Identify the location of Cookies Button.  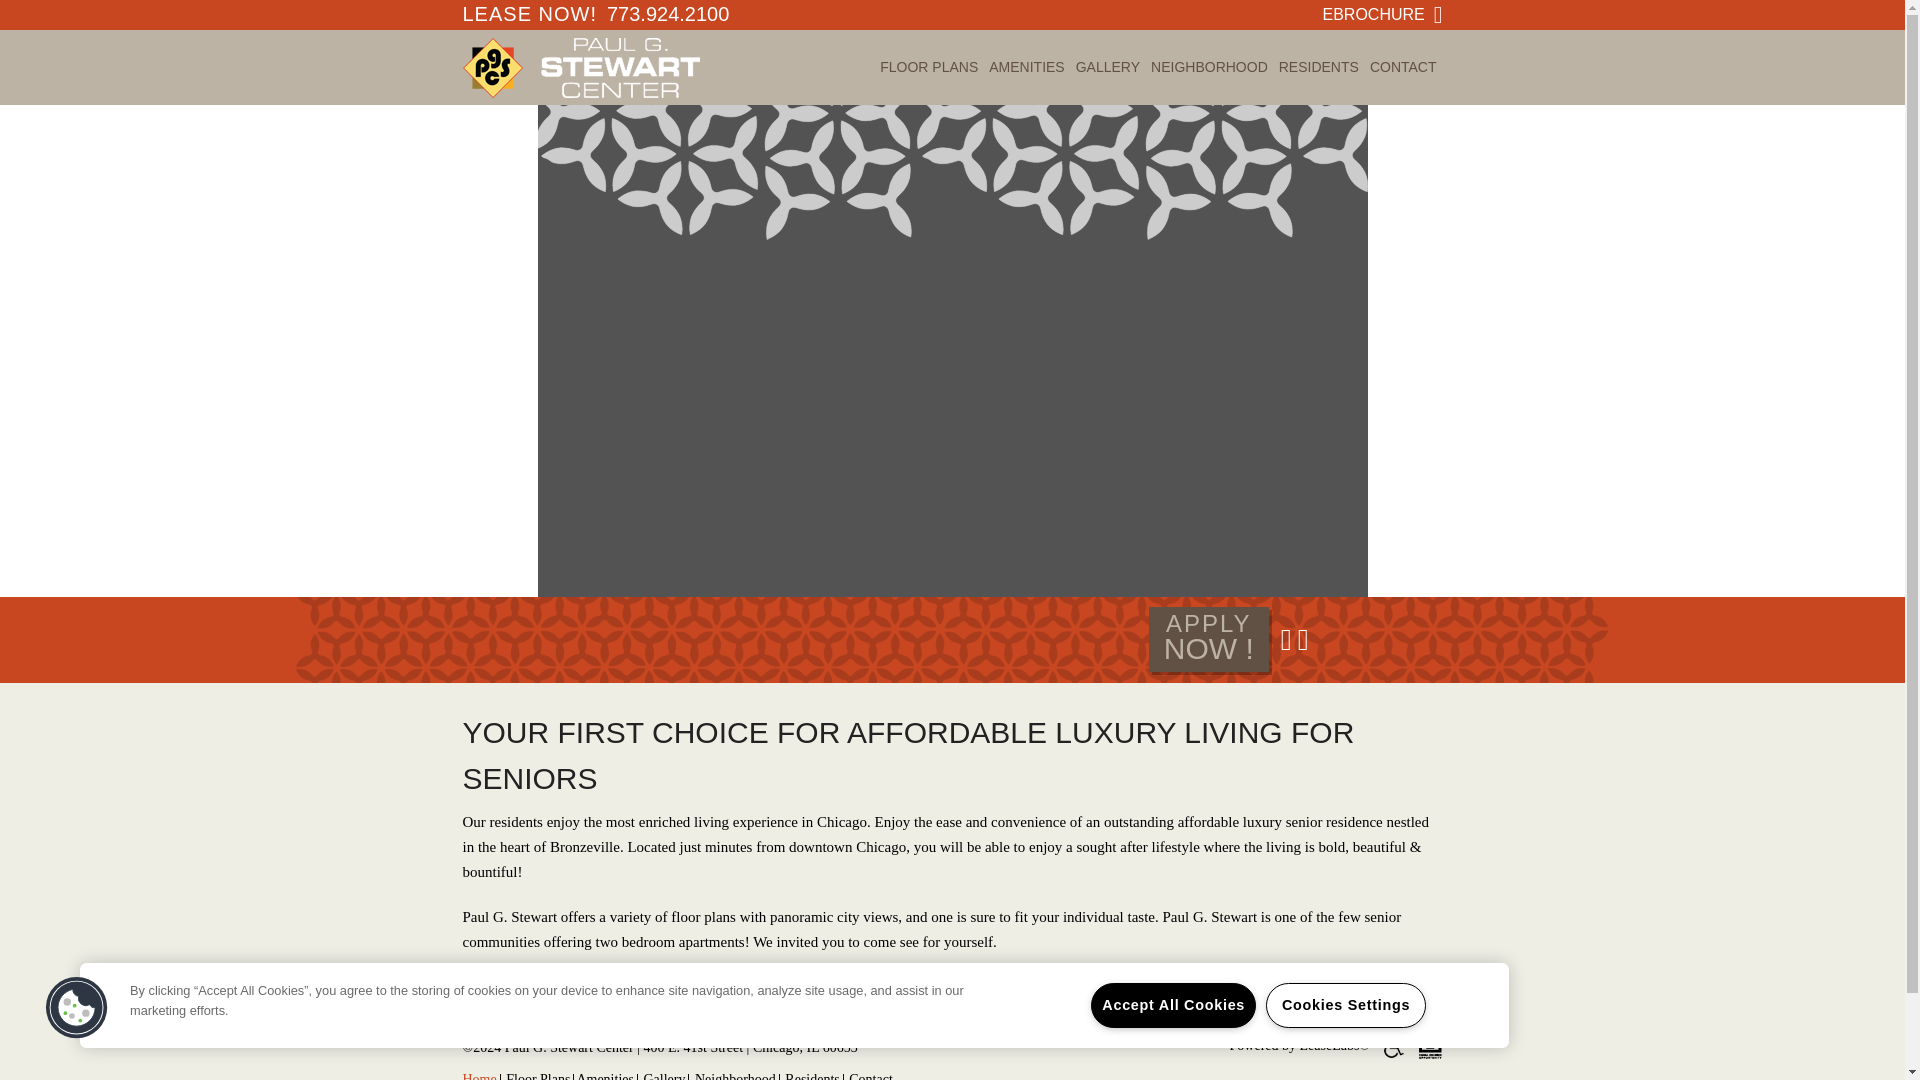
(76, 1008).